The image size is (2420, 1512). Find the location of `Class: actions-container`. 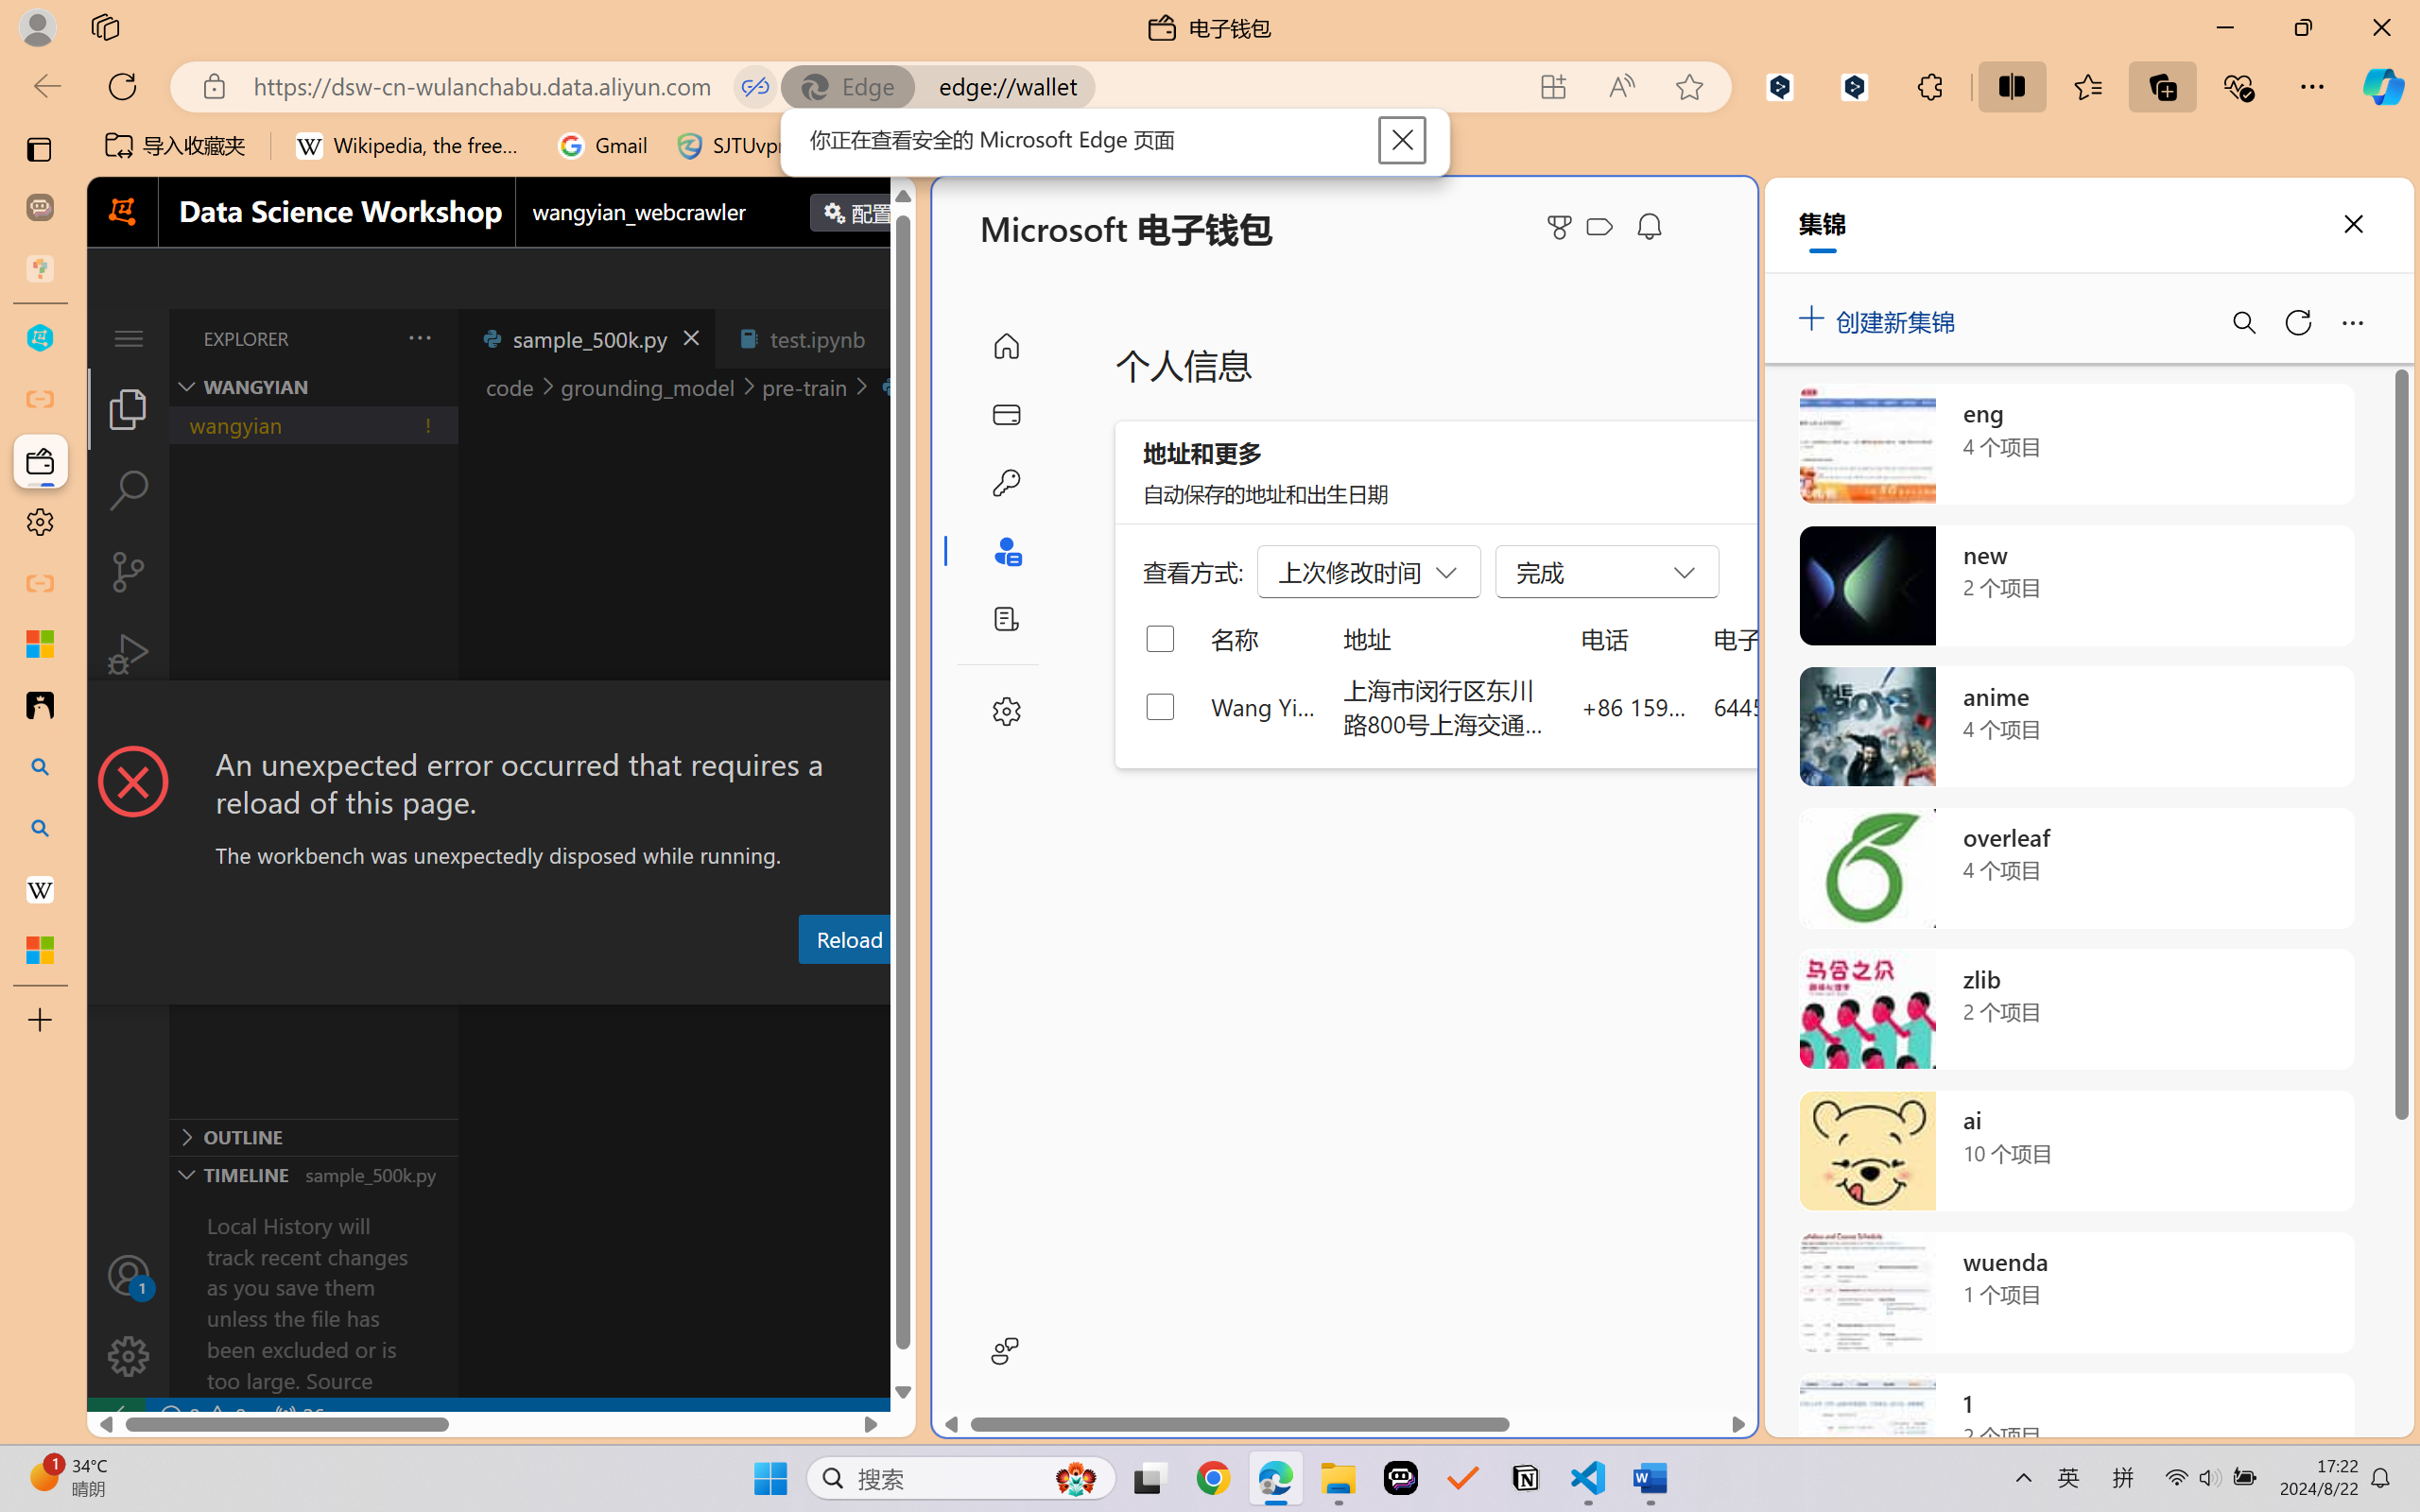

Class: actions-container is located at coordinates (501, 715).